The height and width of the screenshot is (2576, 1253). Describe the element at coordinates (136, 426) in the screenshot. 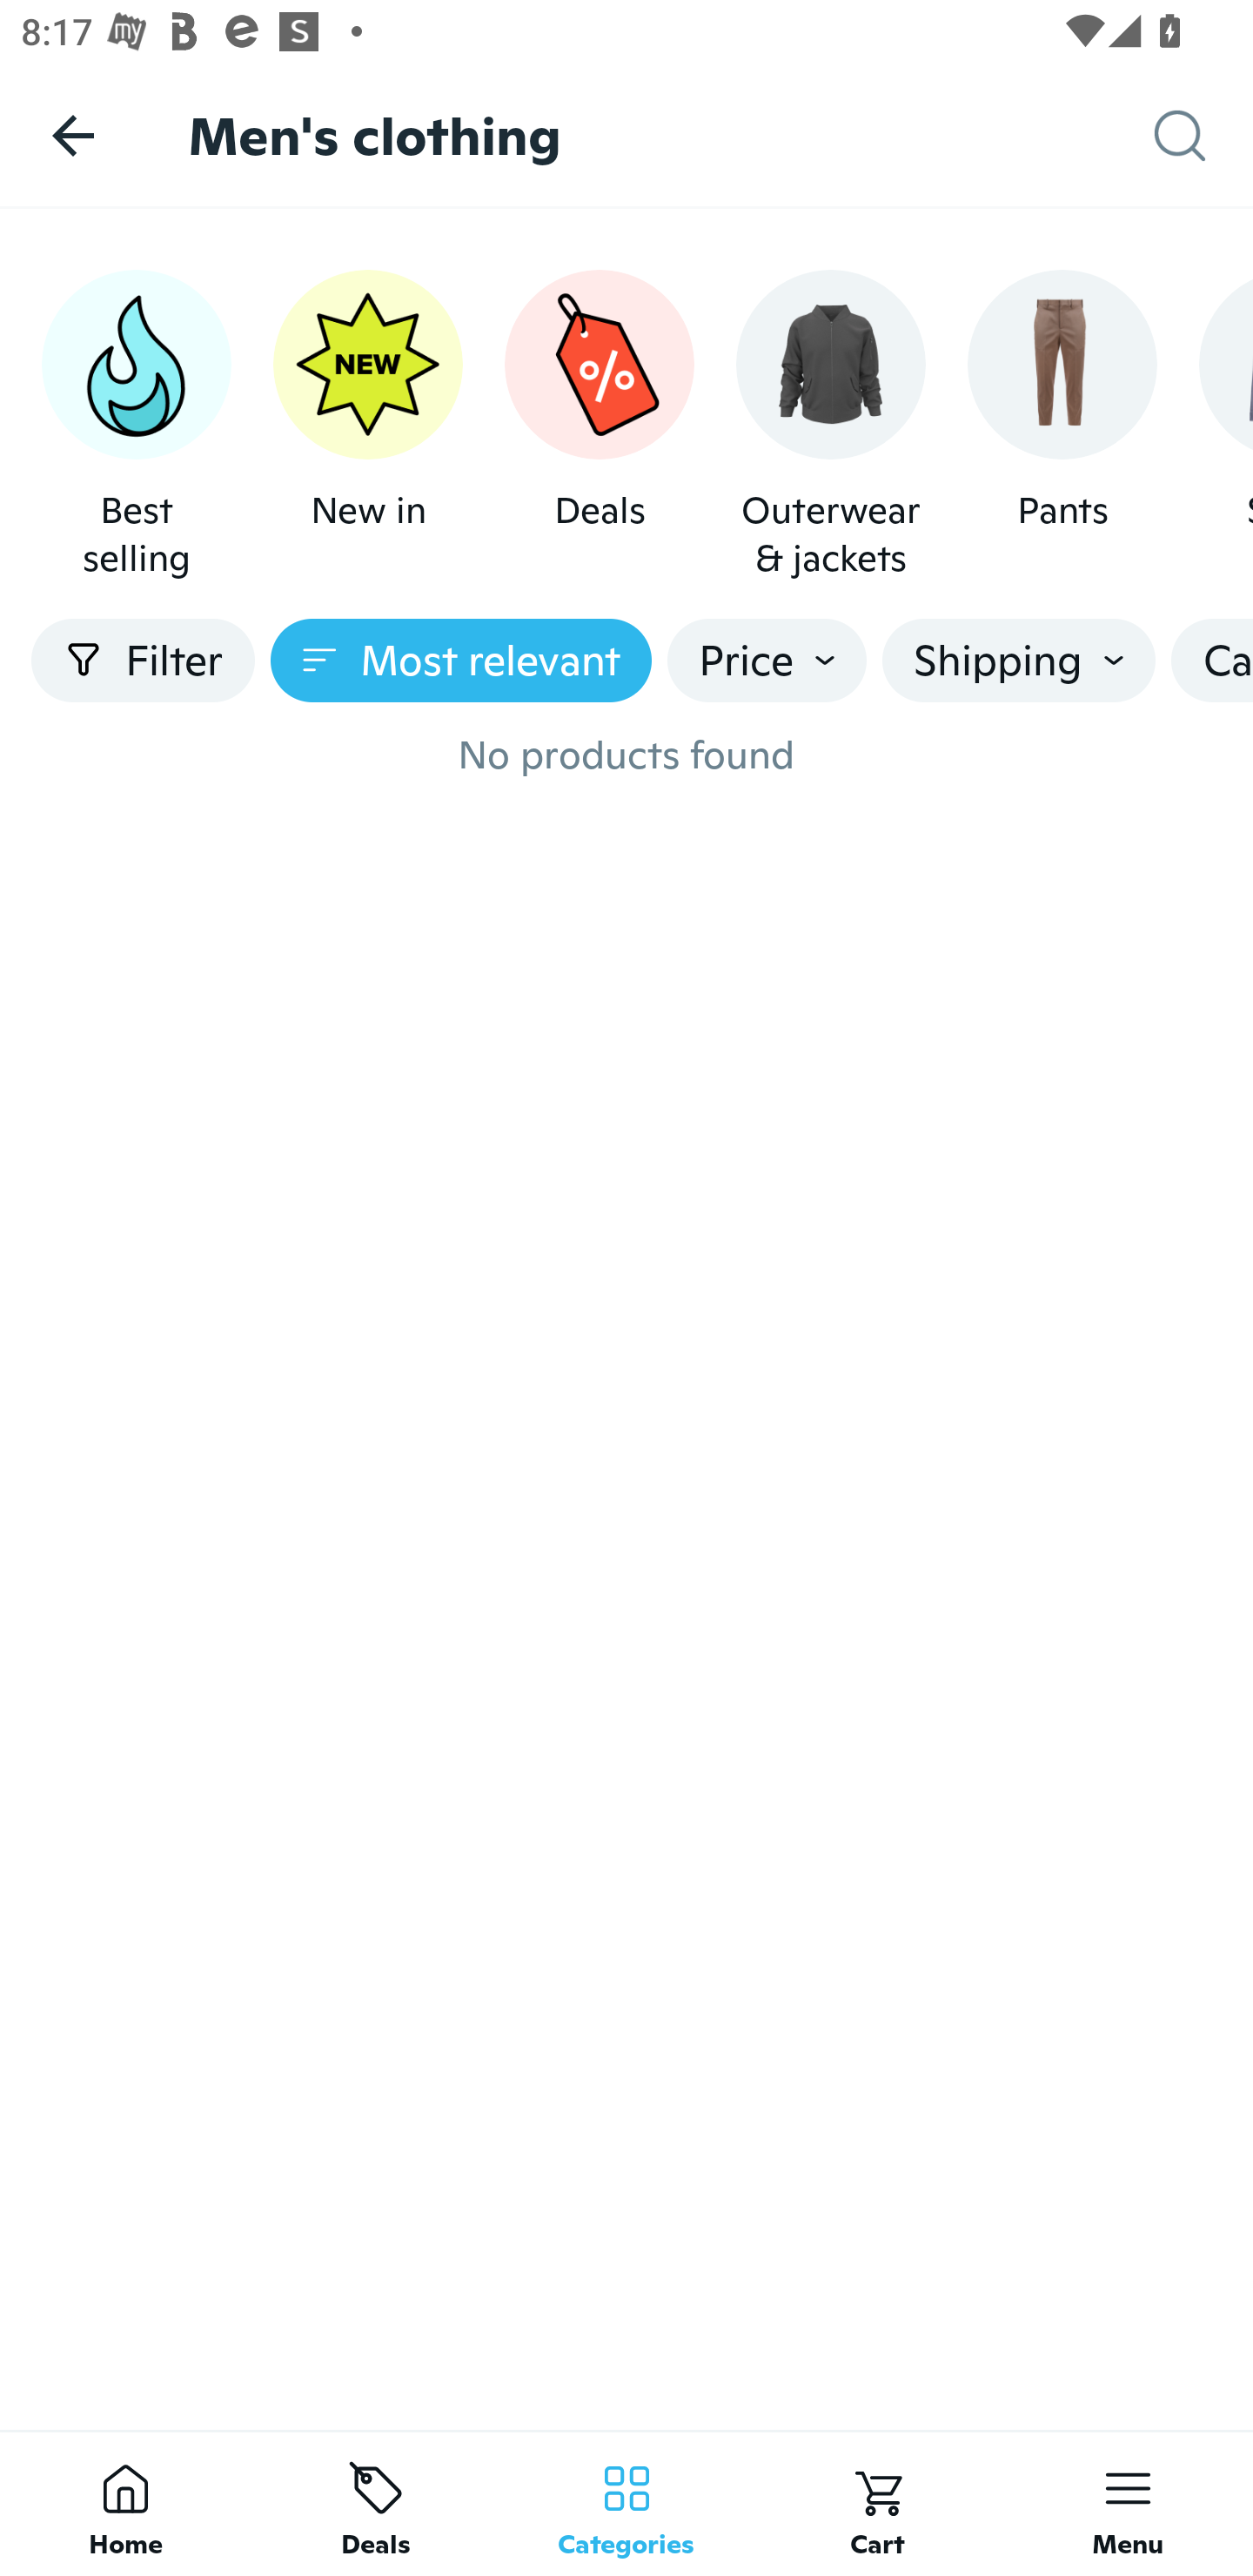

I see `Best selling` at that location.